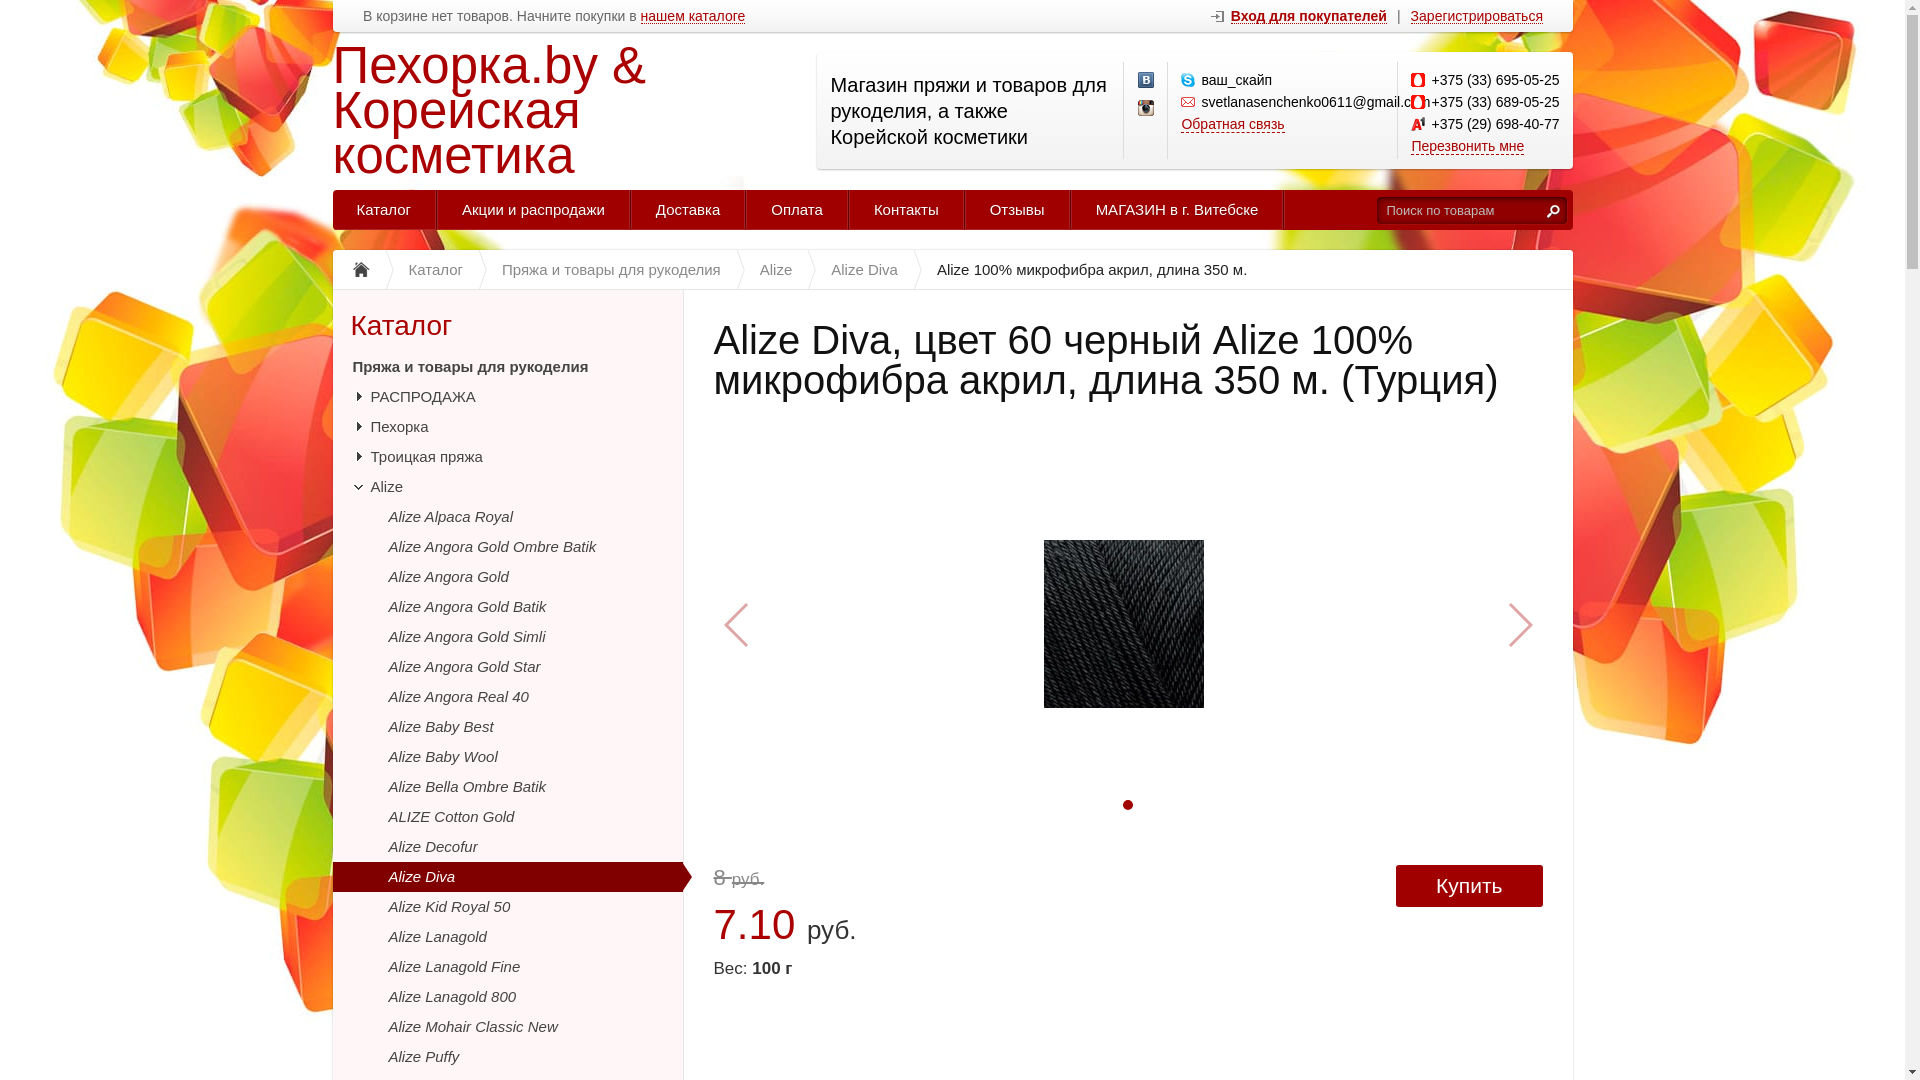  I want to click on Alize Lanagold 800, so click(507, 997).